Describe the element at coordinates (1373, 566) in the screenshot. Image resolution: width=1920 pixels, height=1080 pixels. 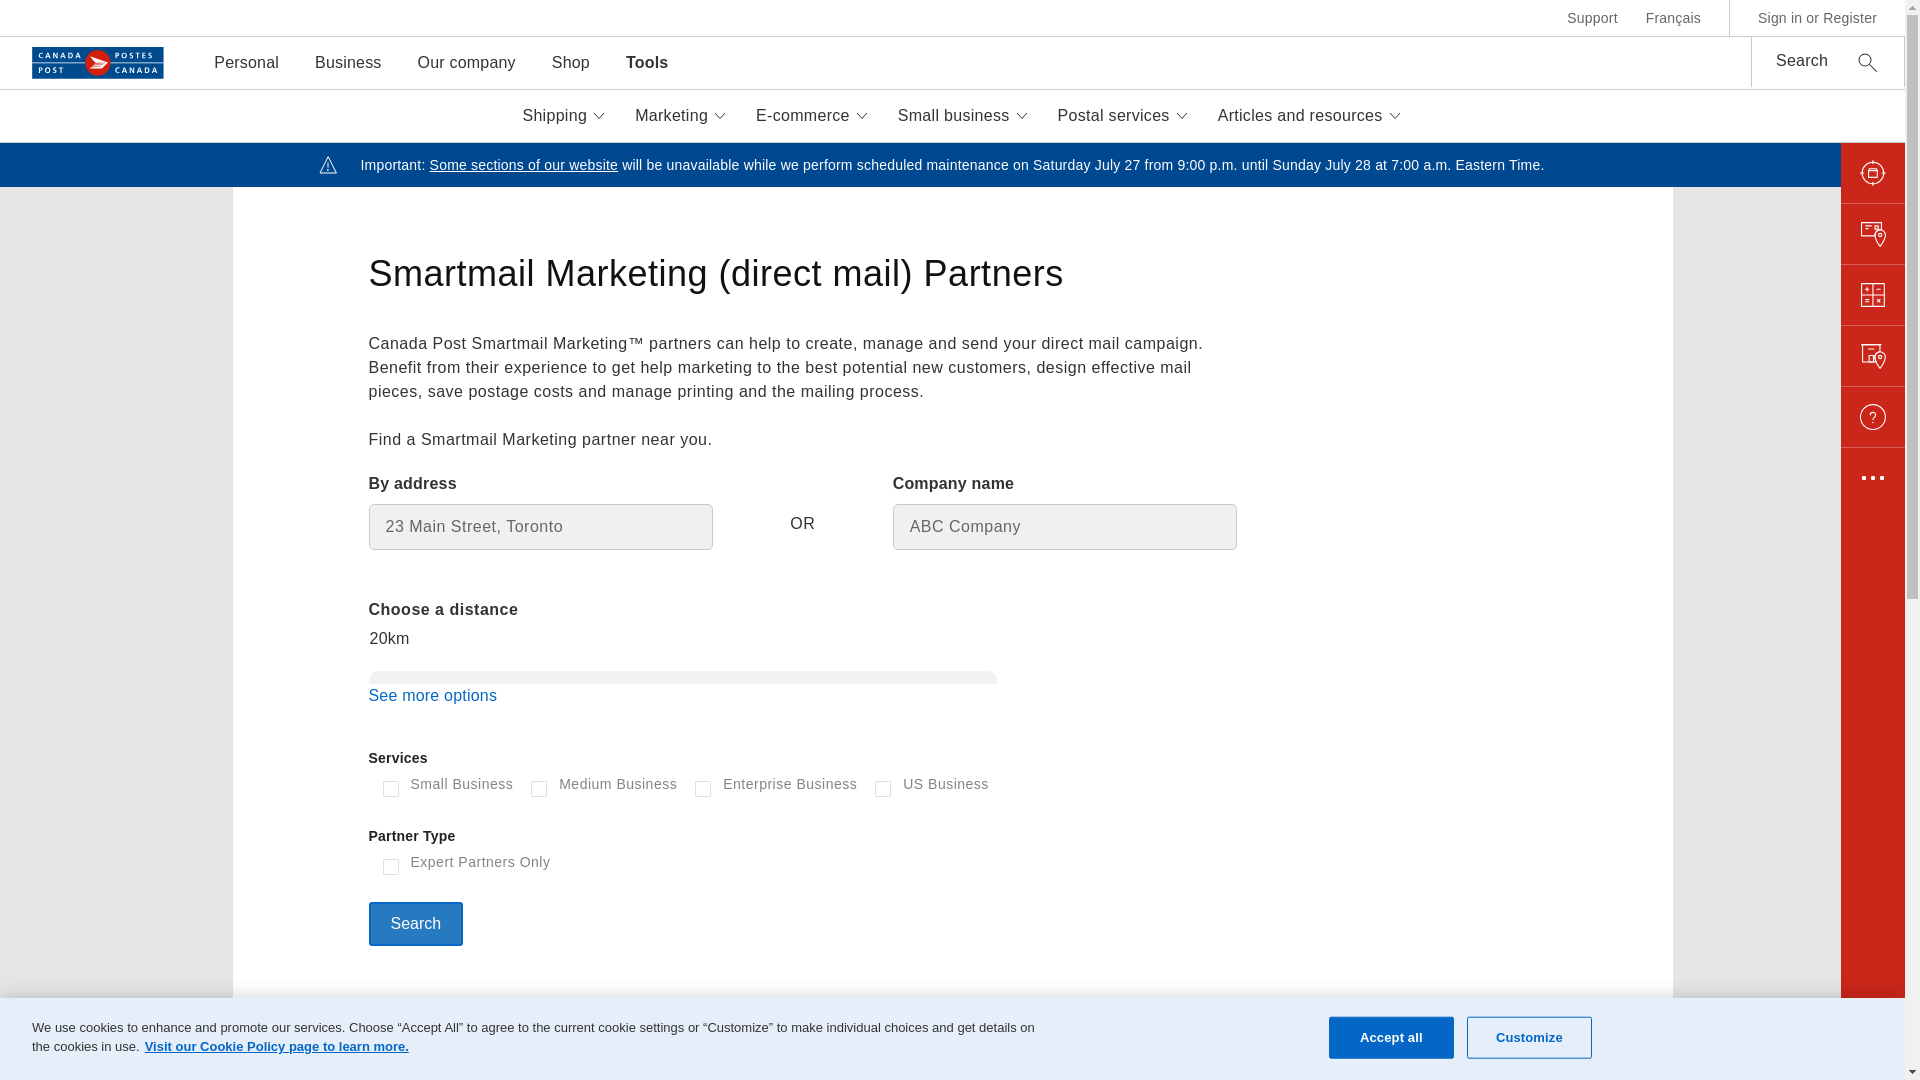
I see `Package Redirection` at that location.